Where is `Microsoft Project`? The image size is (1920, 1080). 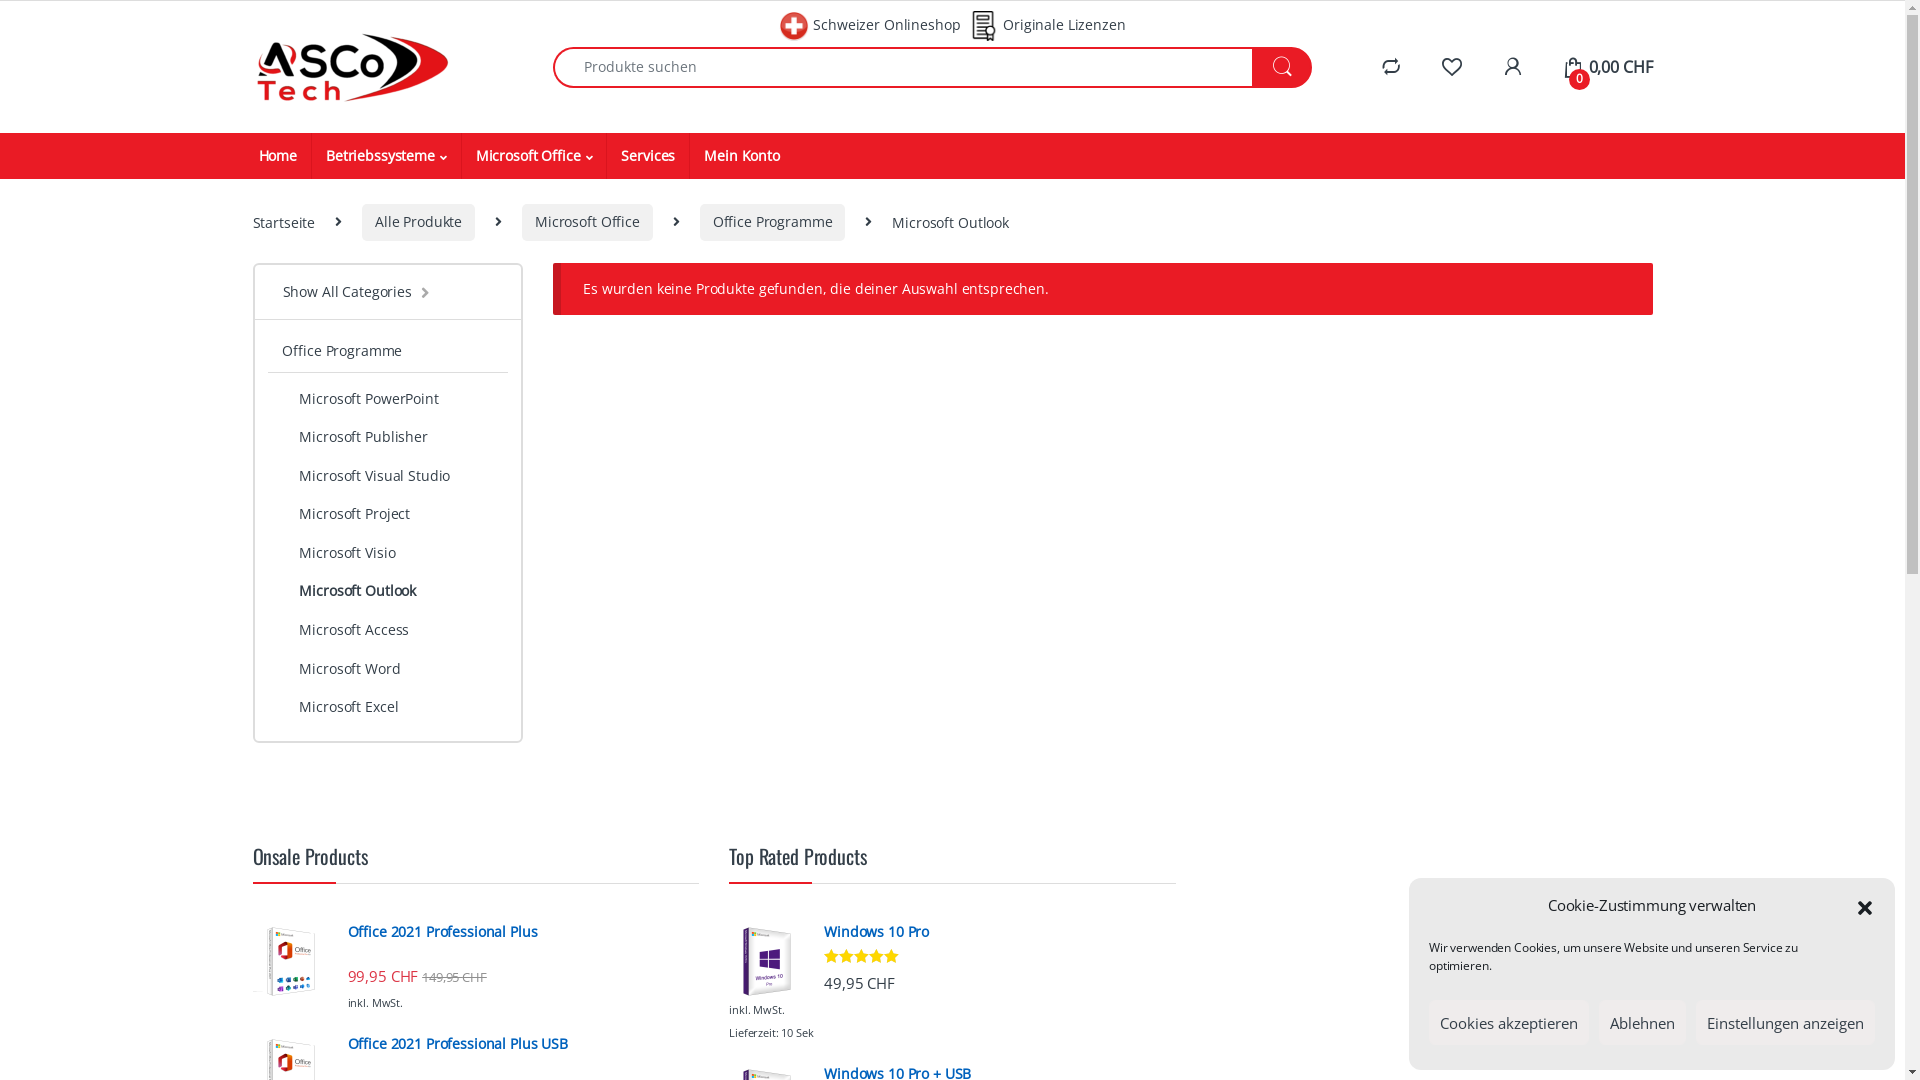
Microsoft Project is located at coordinates (388, 516).